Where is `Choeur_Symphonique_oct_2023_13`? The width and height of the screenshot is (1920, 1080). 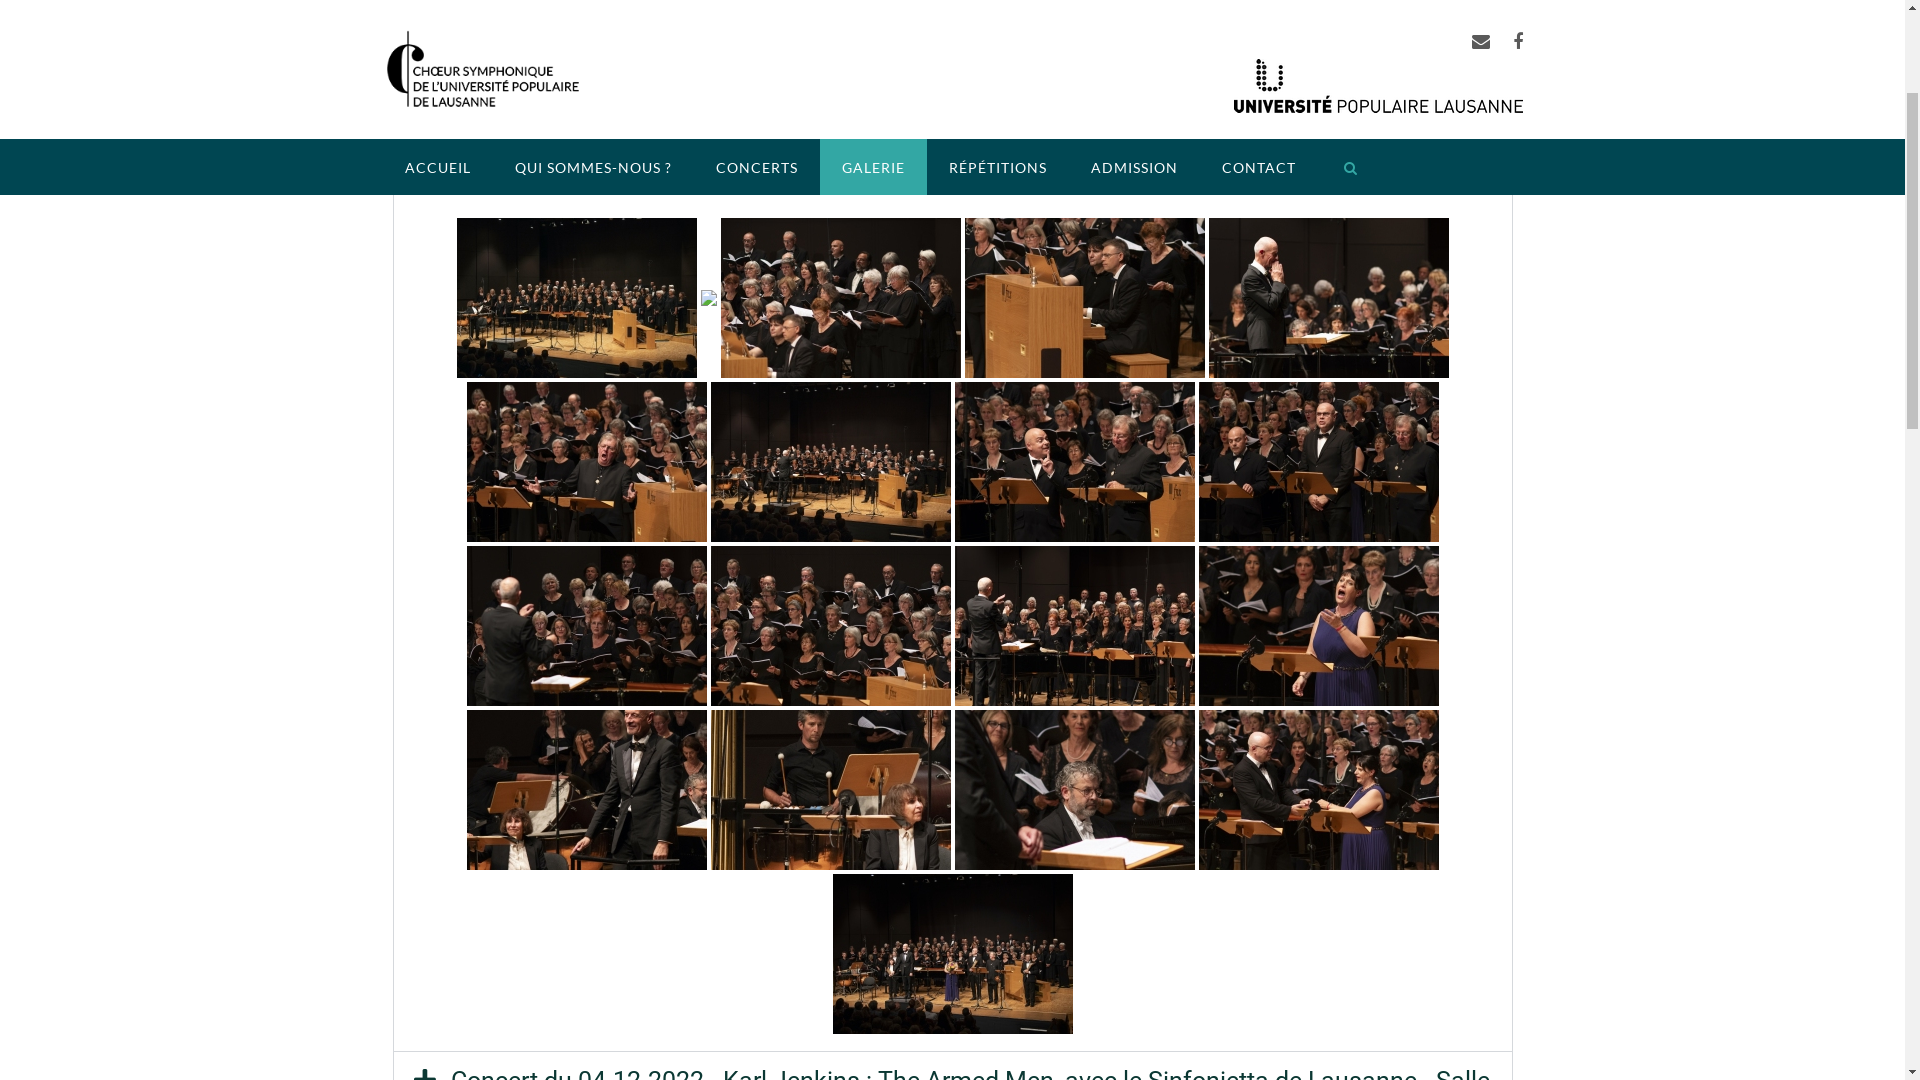
Choeur_Symphonique_oct_2023_13 is located at coordinates (1318, 714).